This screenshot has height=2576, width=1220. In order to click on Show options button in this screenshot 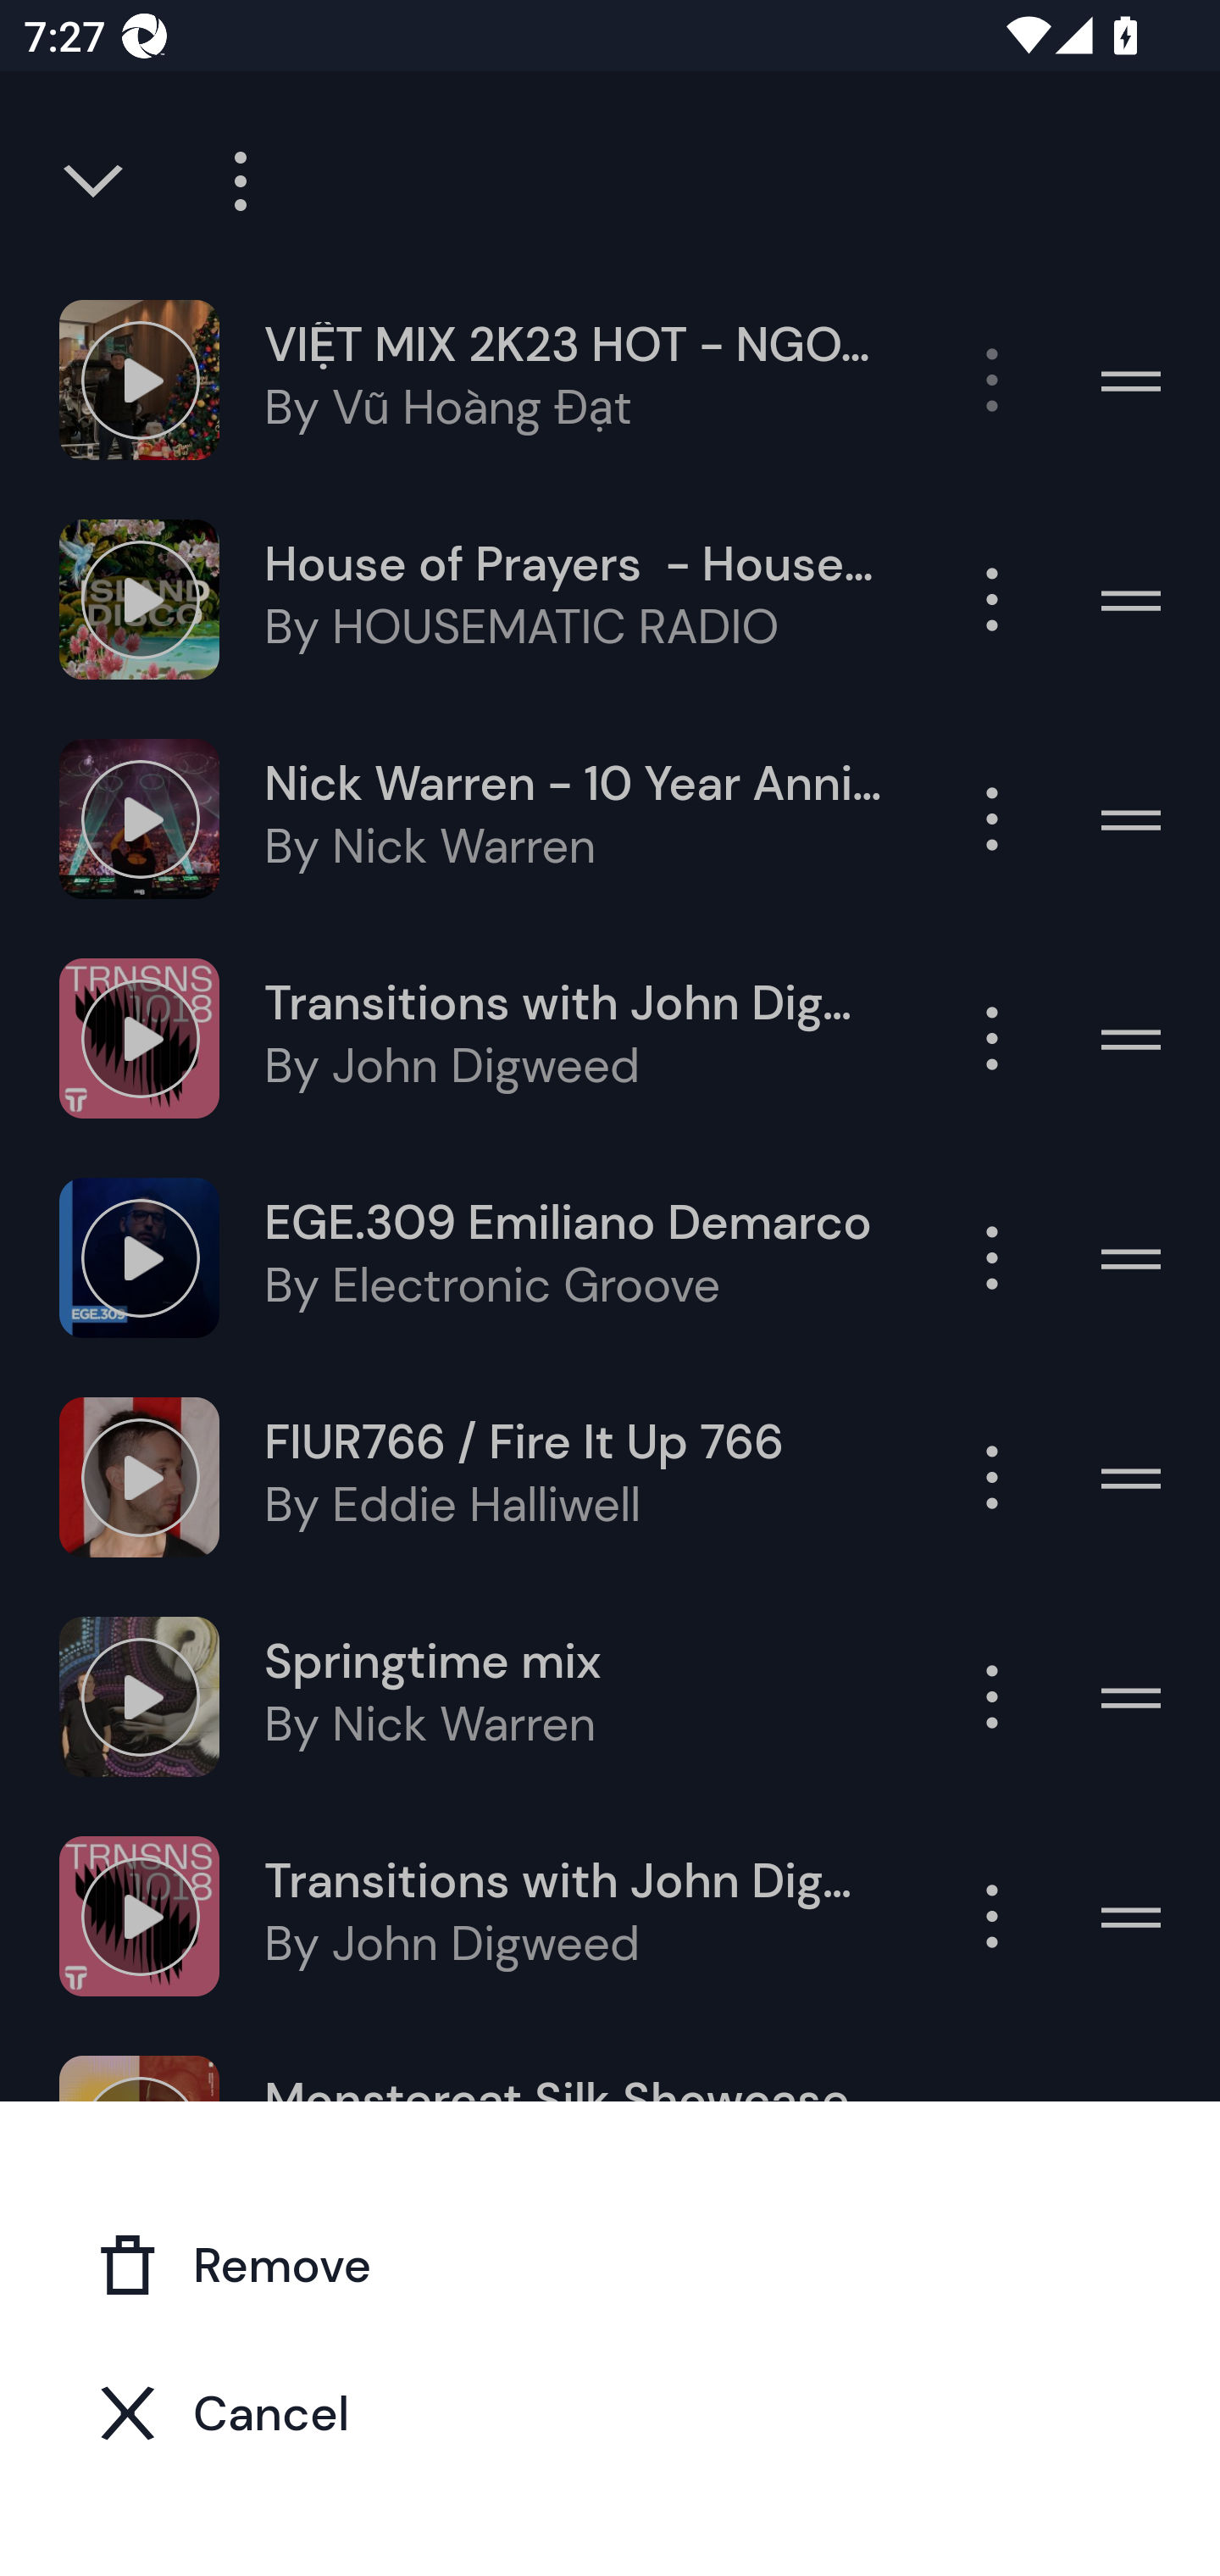, I will do `click(992, 1917)`.